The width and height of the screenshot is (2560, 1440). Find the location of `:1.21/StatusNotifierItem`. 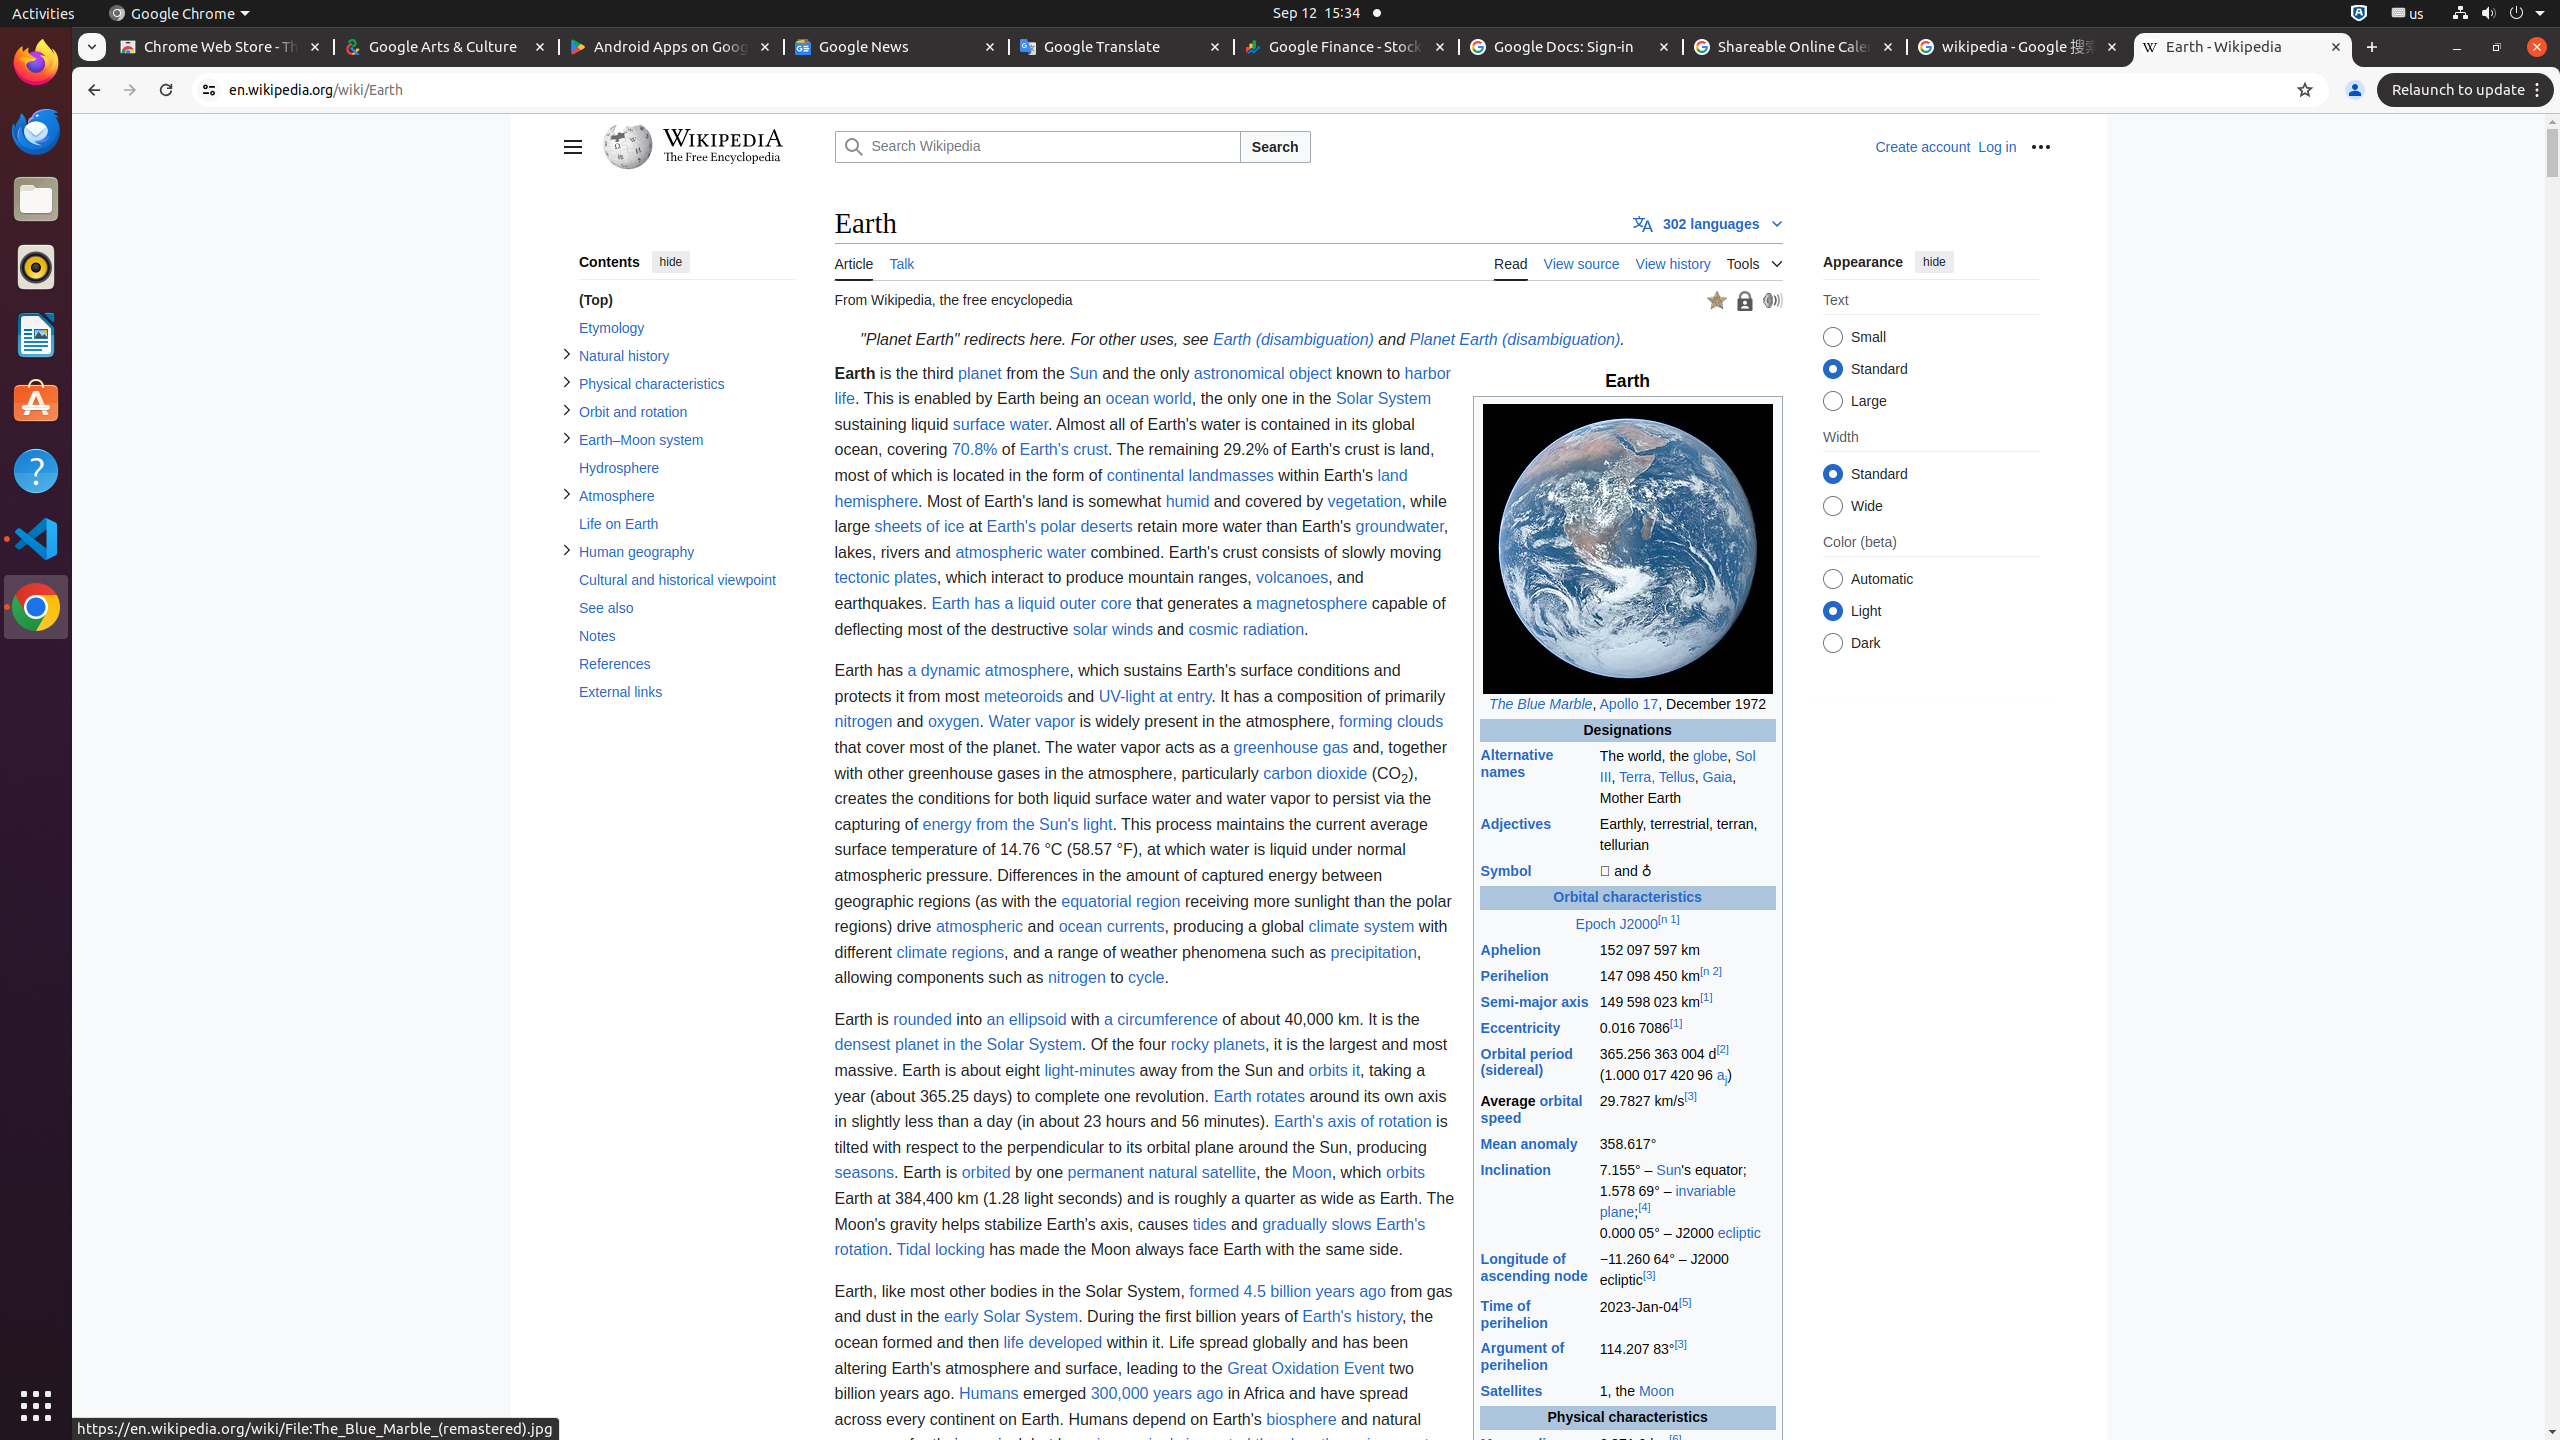

:1.21/StatusNotifierItem is located at coordinates (2408, 14).